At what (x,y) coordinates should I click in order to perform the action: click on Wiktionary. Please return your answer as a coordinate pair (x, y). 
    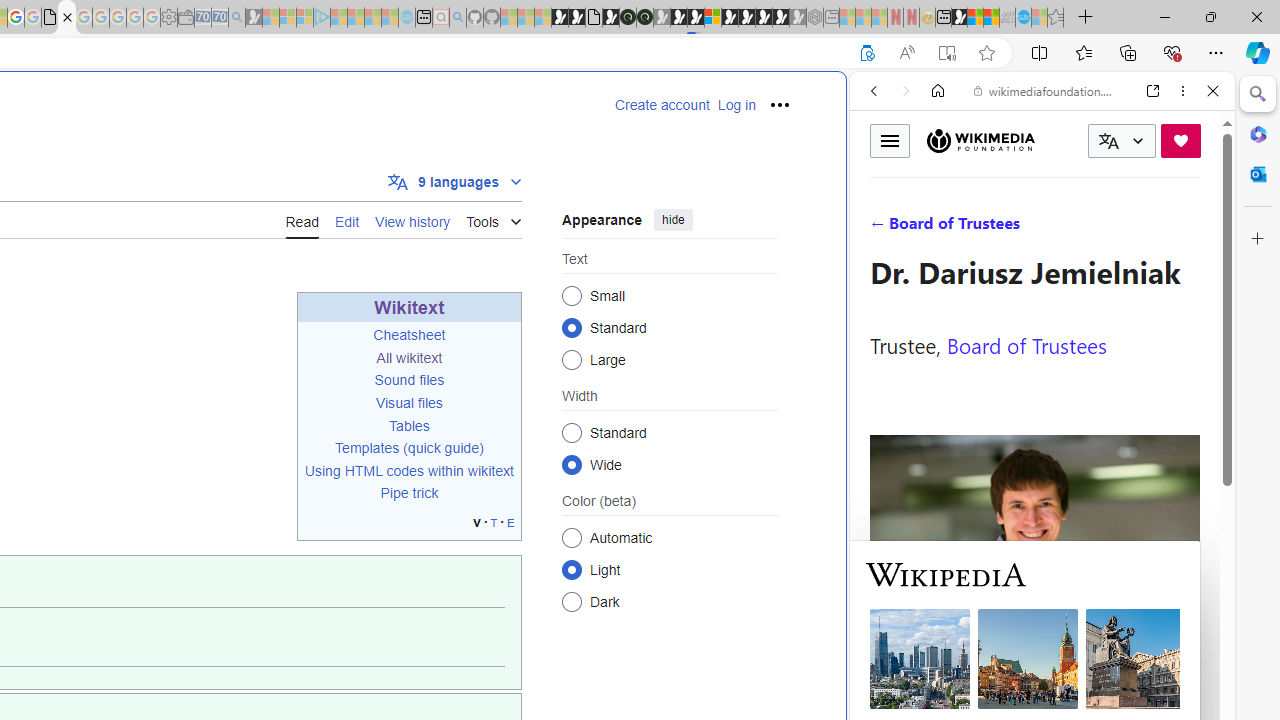
    Looking at the image, I should click on (1034, 669).